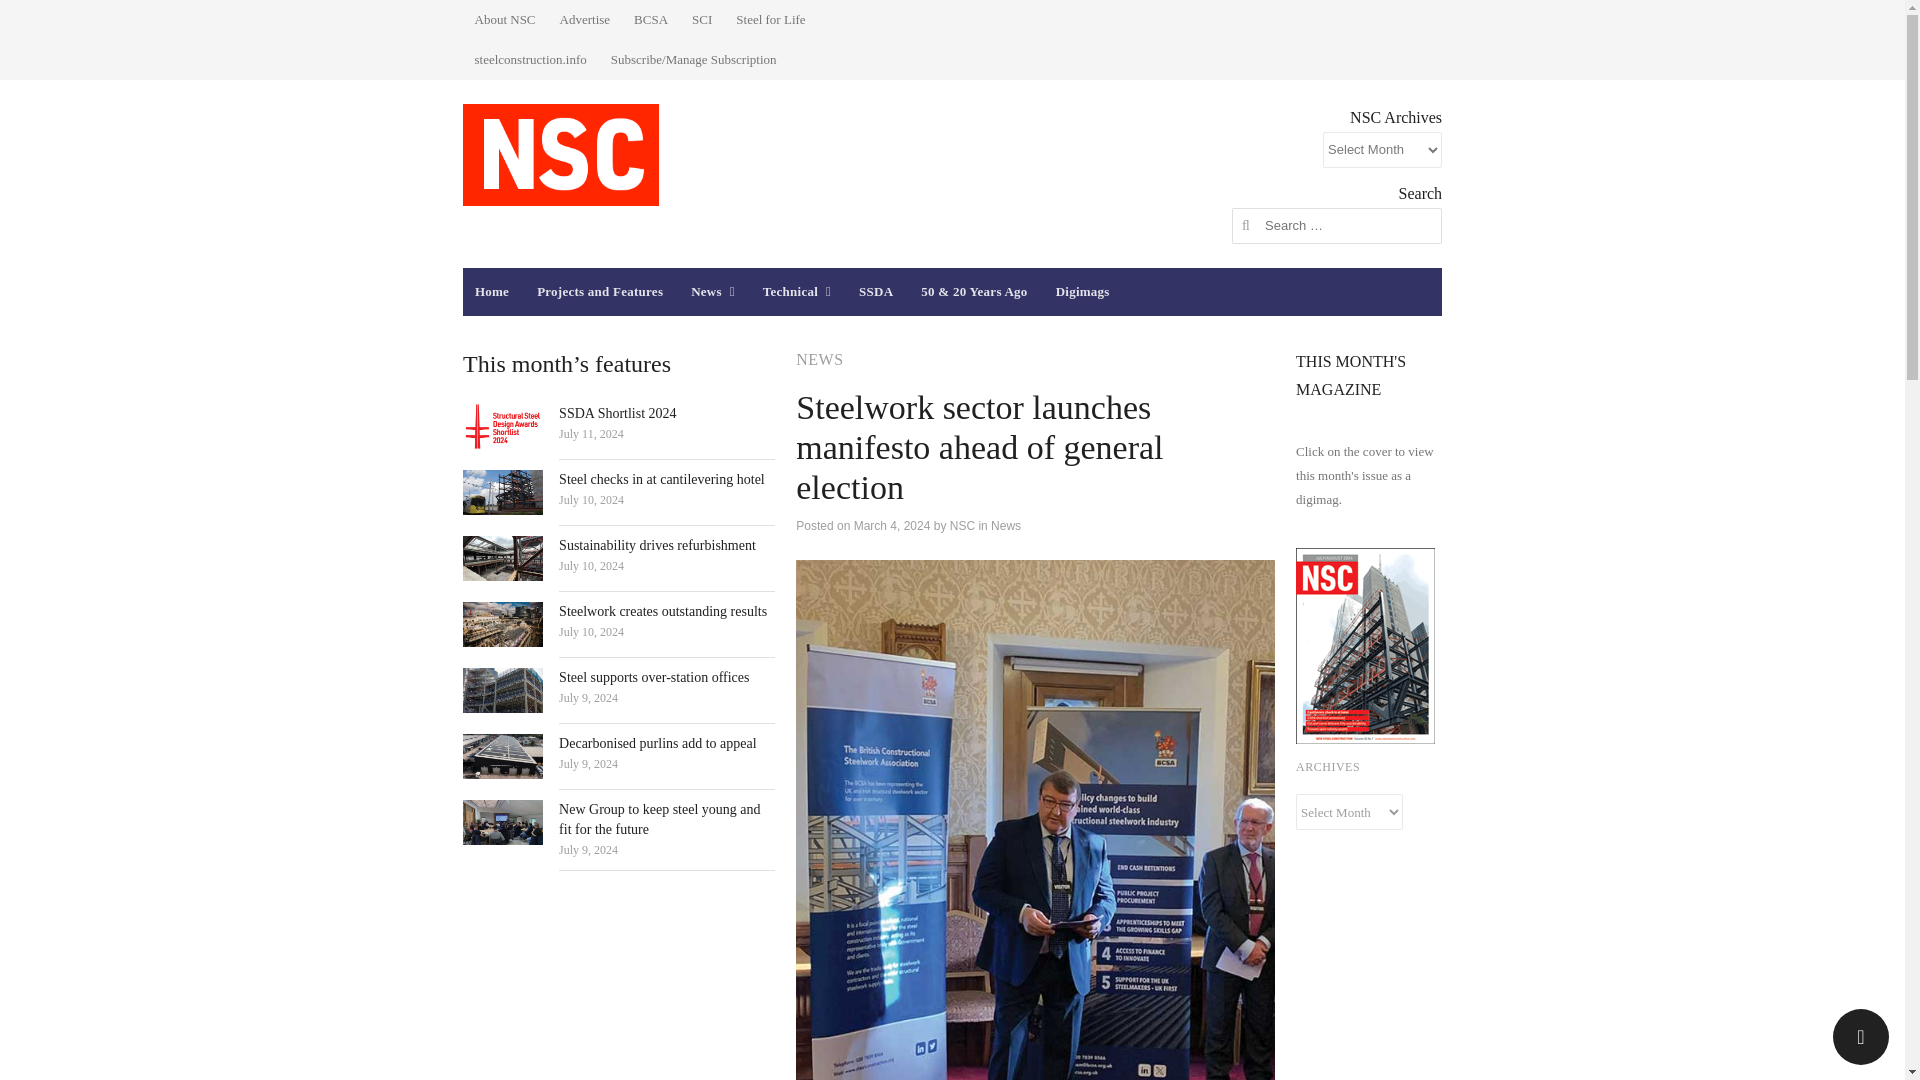  Describe the element at coordinates (770, 20) in the screenshot. I see `Steel for Life` at that location.